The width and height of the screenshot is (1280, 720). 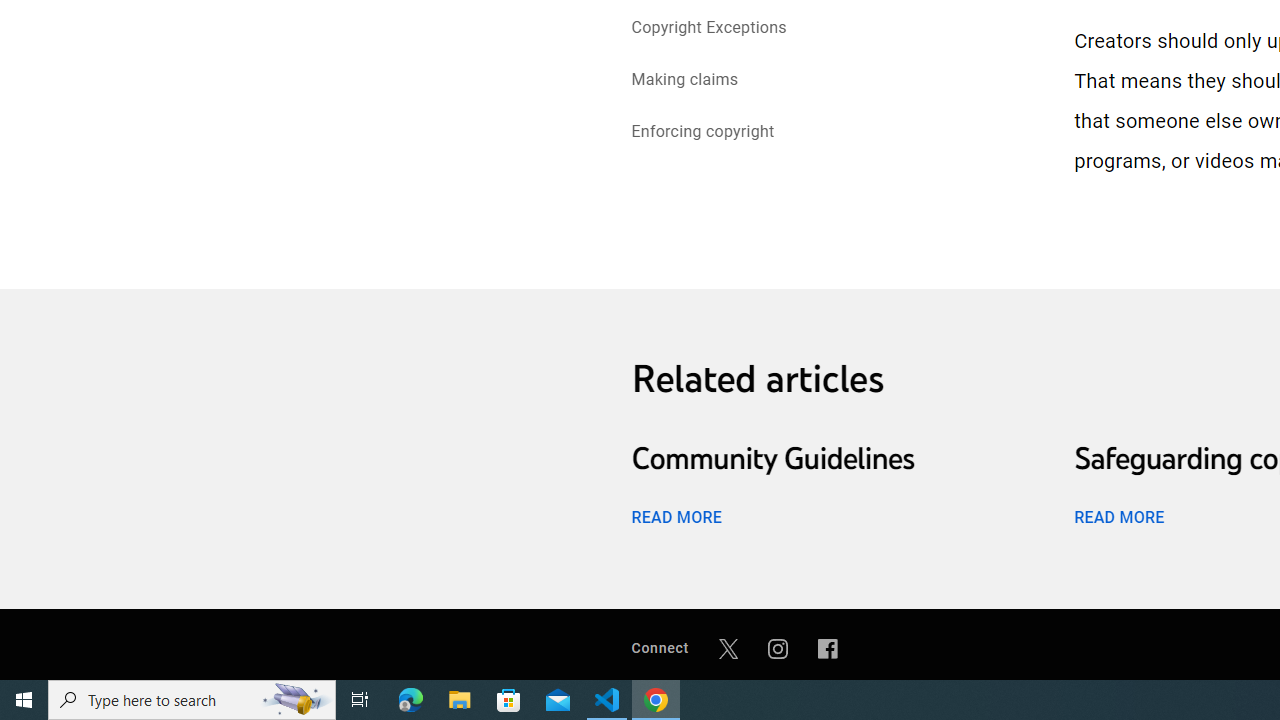 I want to click on Instagram, so click(x=778, y=648).